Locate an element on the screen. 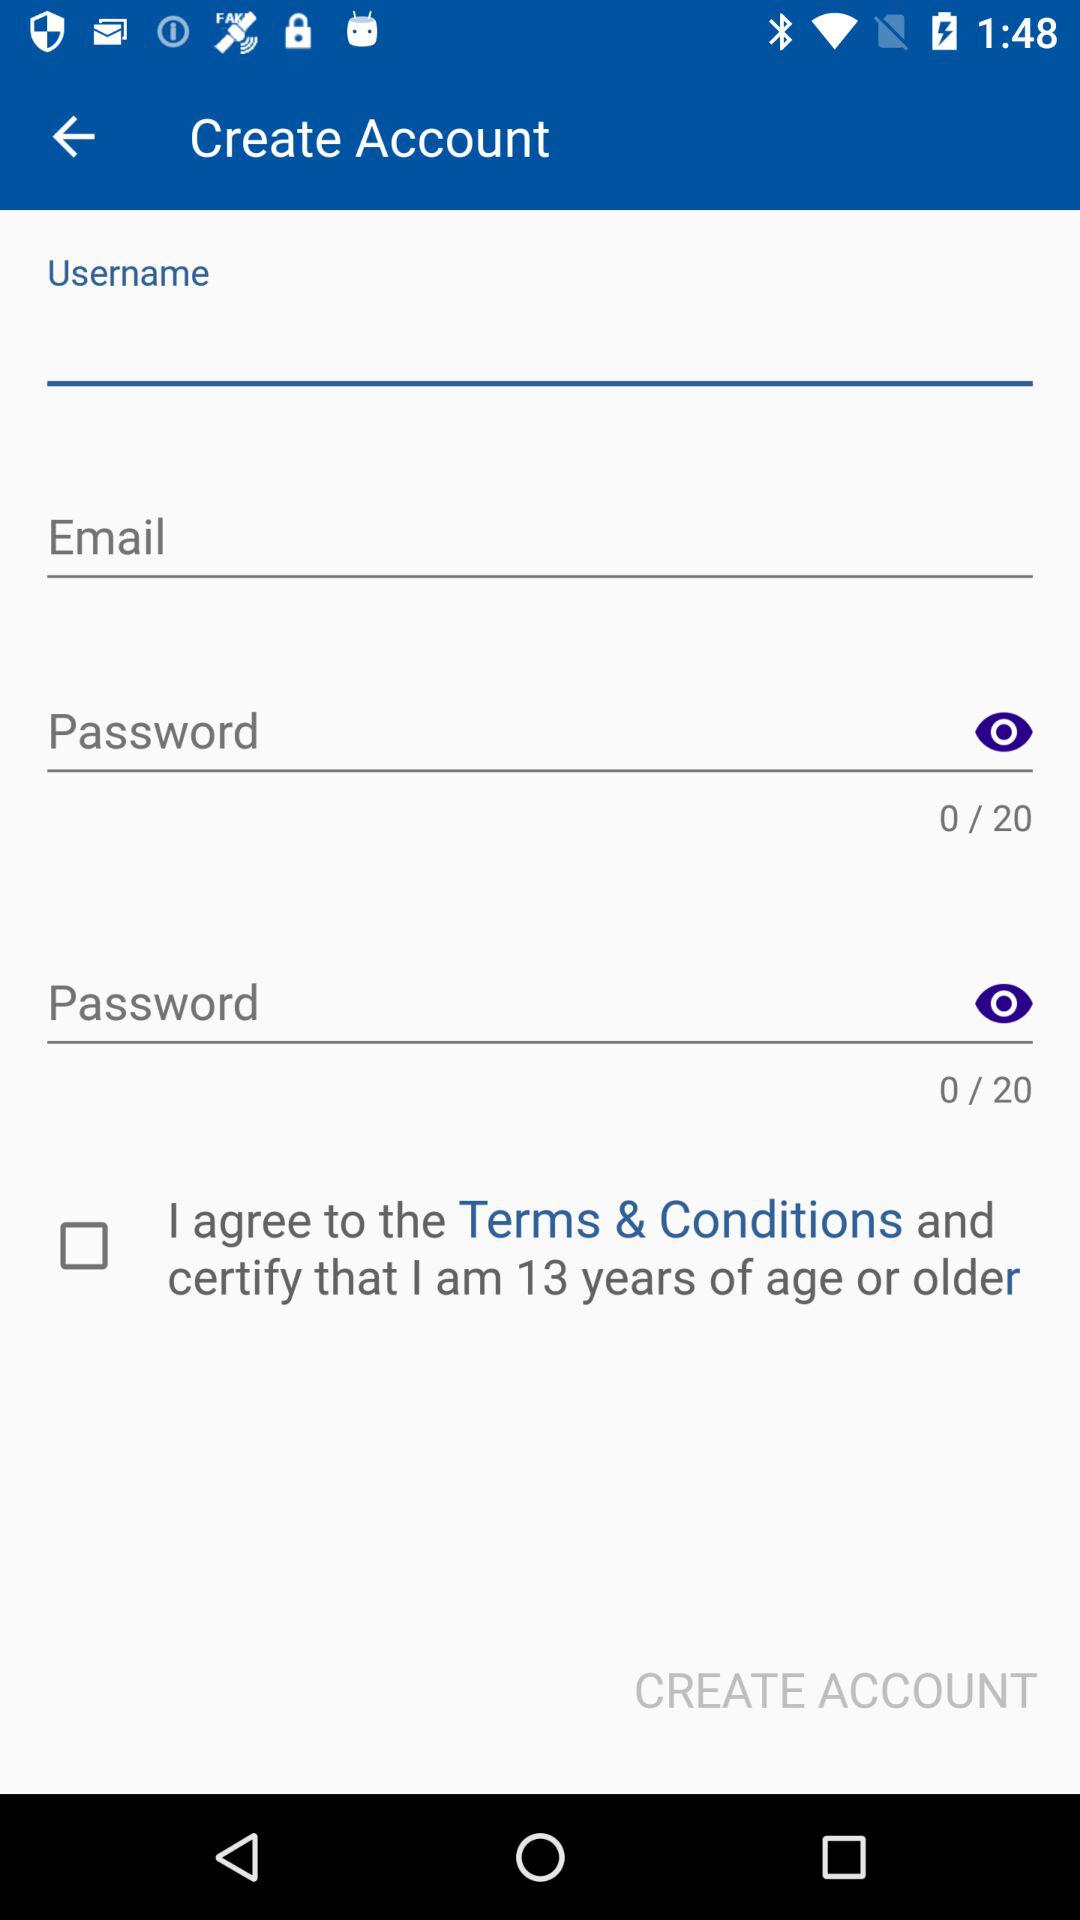  reading mode is located at coordinates (1004, 732).